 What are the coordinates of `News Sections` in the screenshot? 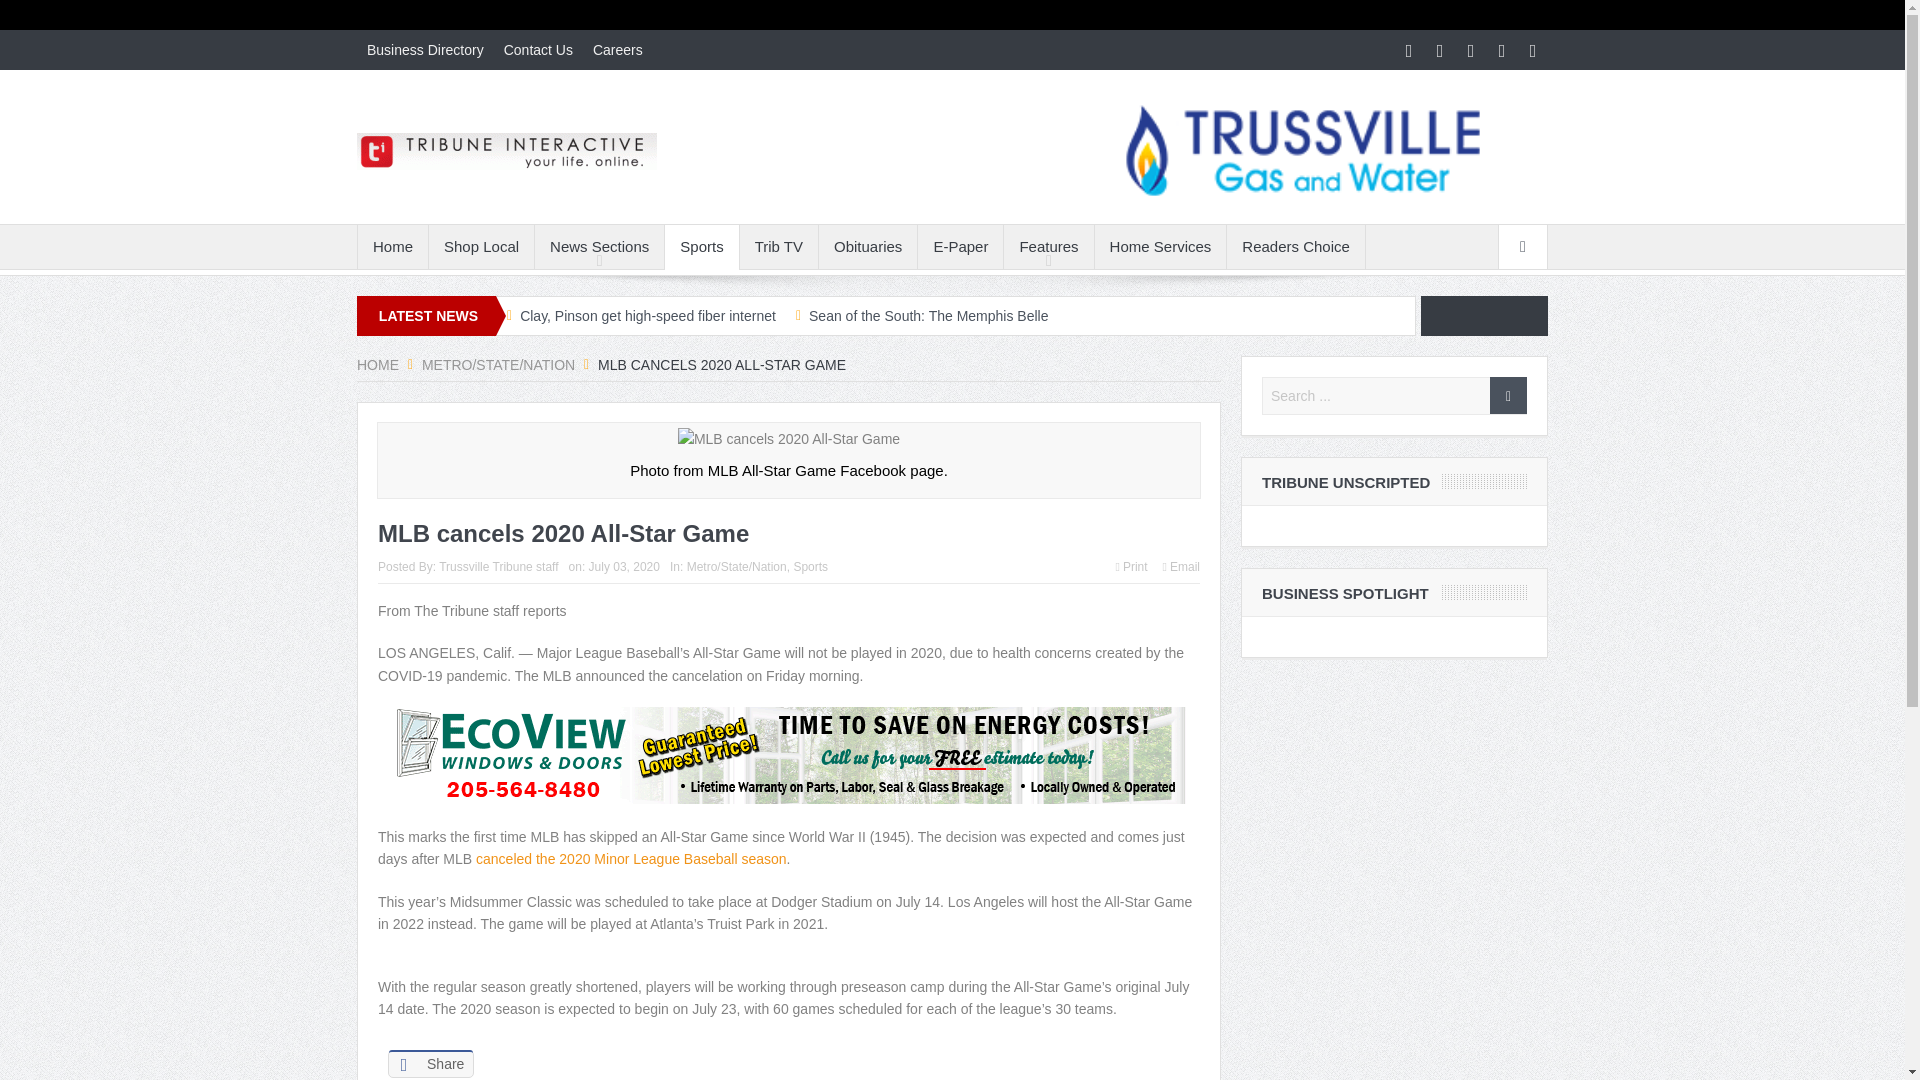 It's located at (600, 246).